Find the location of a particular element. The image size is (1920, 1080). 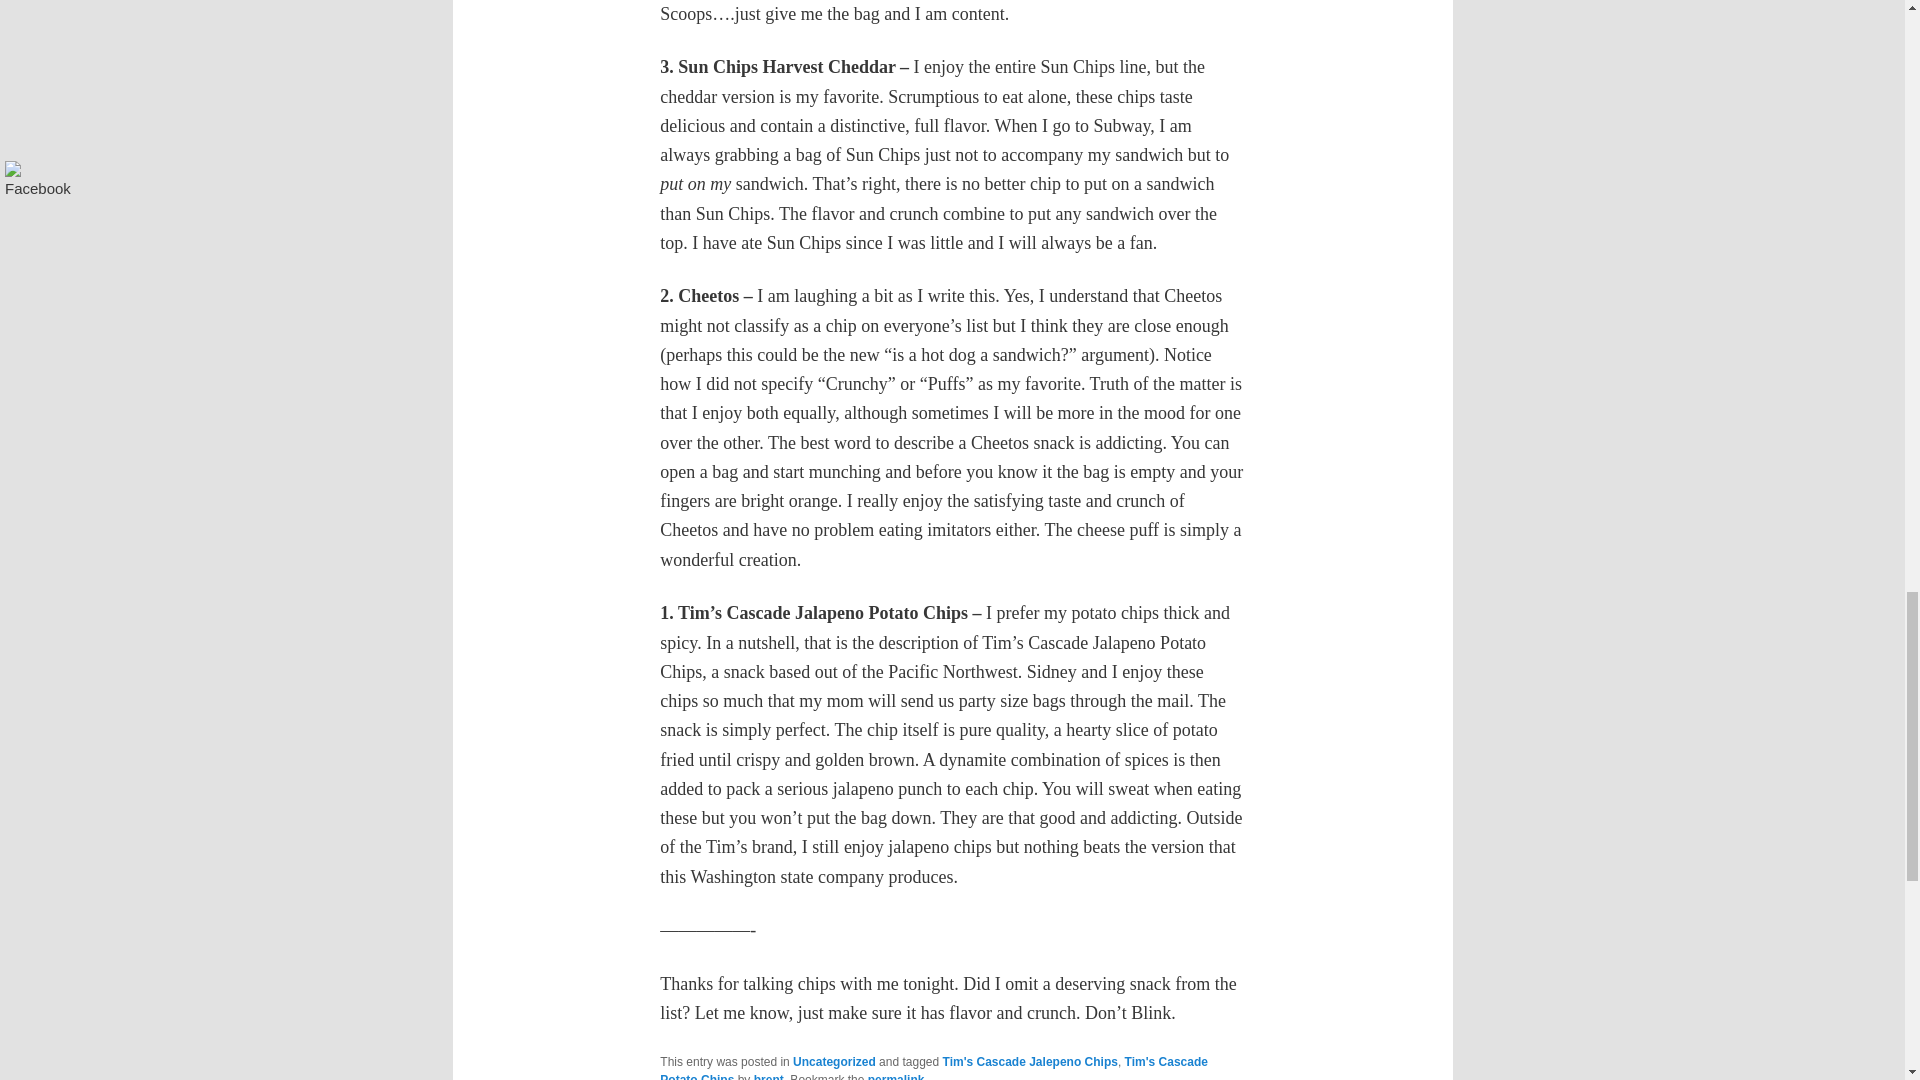

Uncategorized is located at coordinates (834, 1062).